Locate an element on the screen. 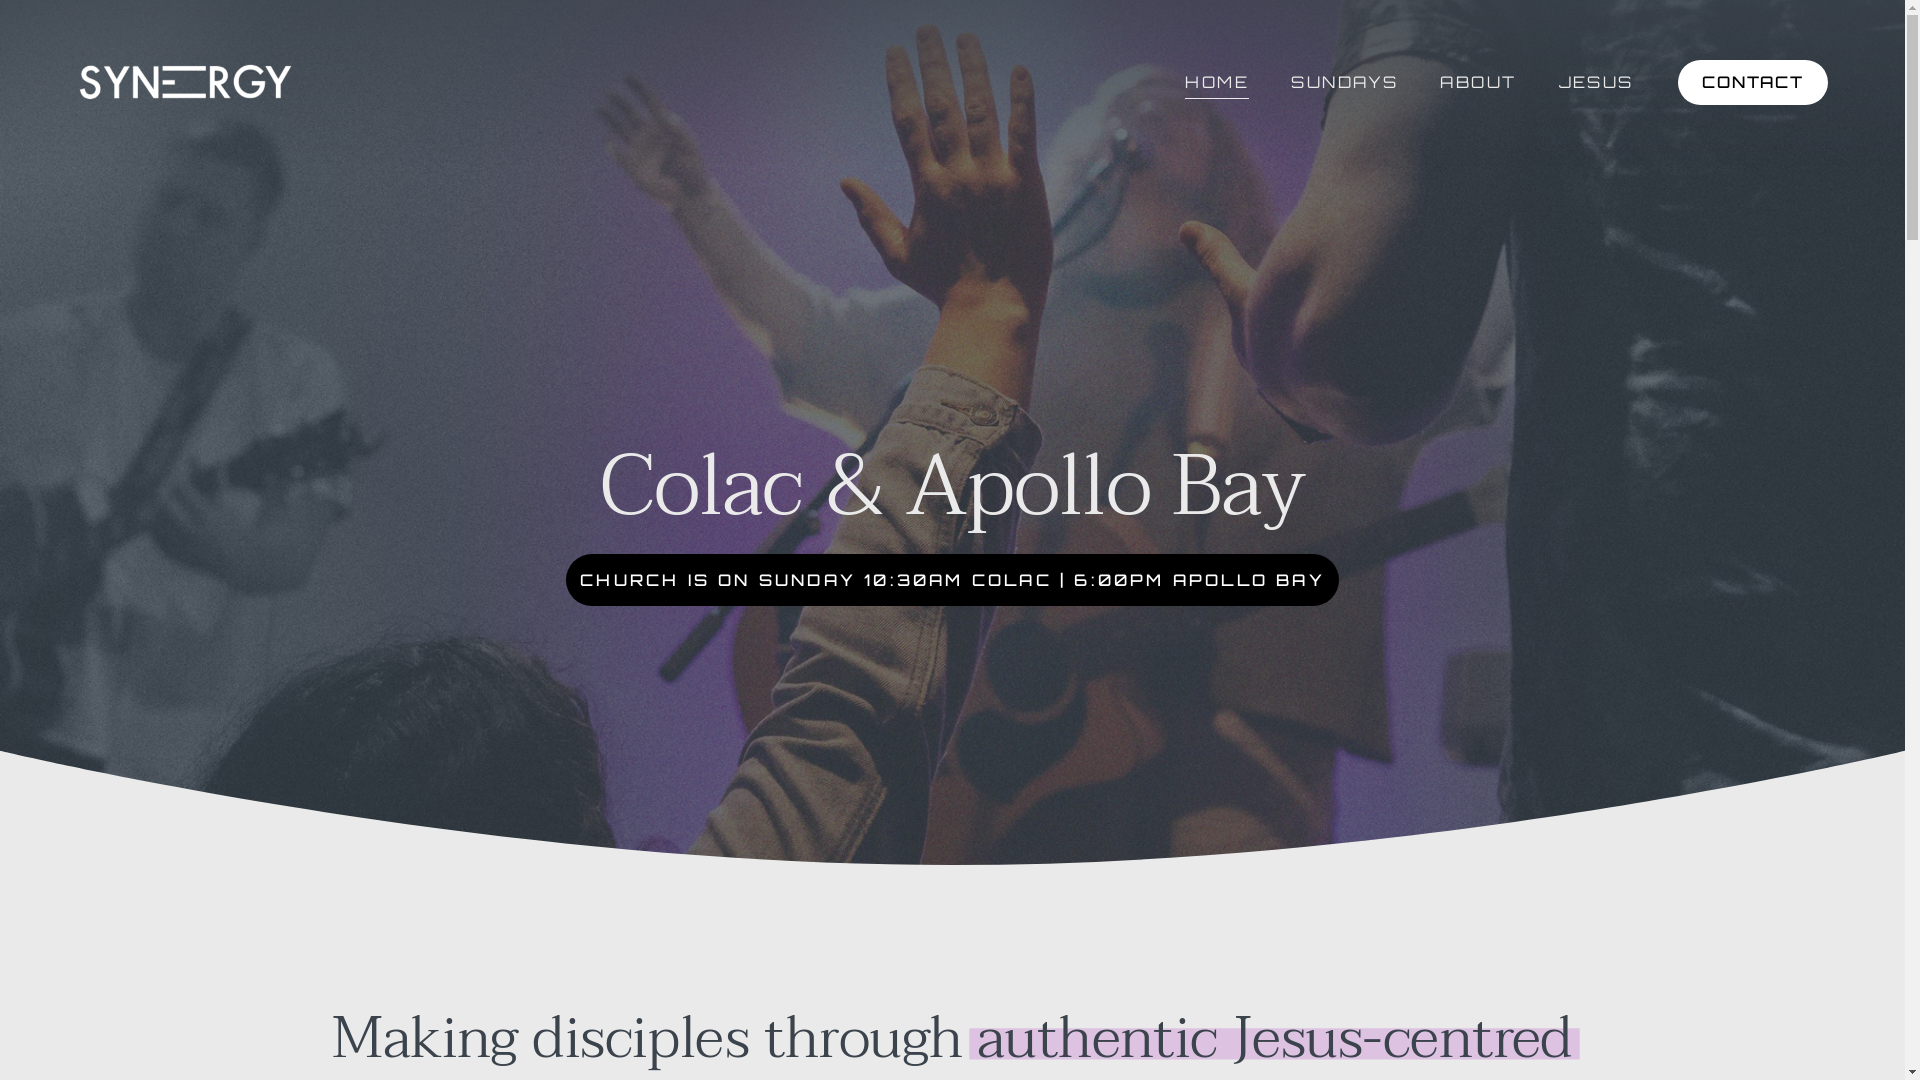 Image resolution: width=1920 pixels, height=1080 pixels. HOME is located at coordinates (1217, 82).